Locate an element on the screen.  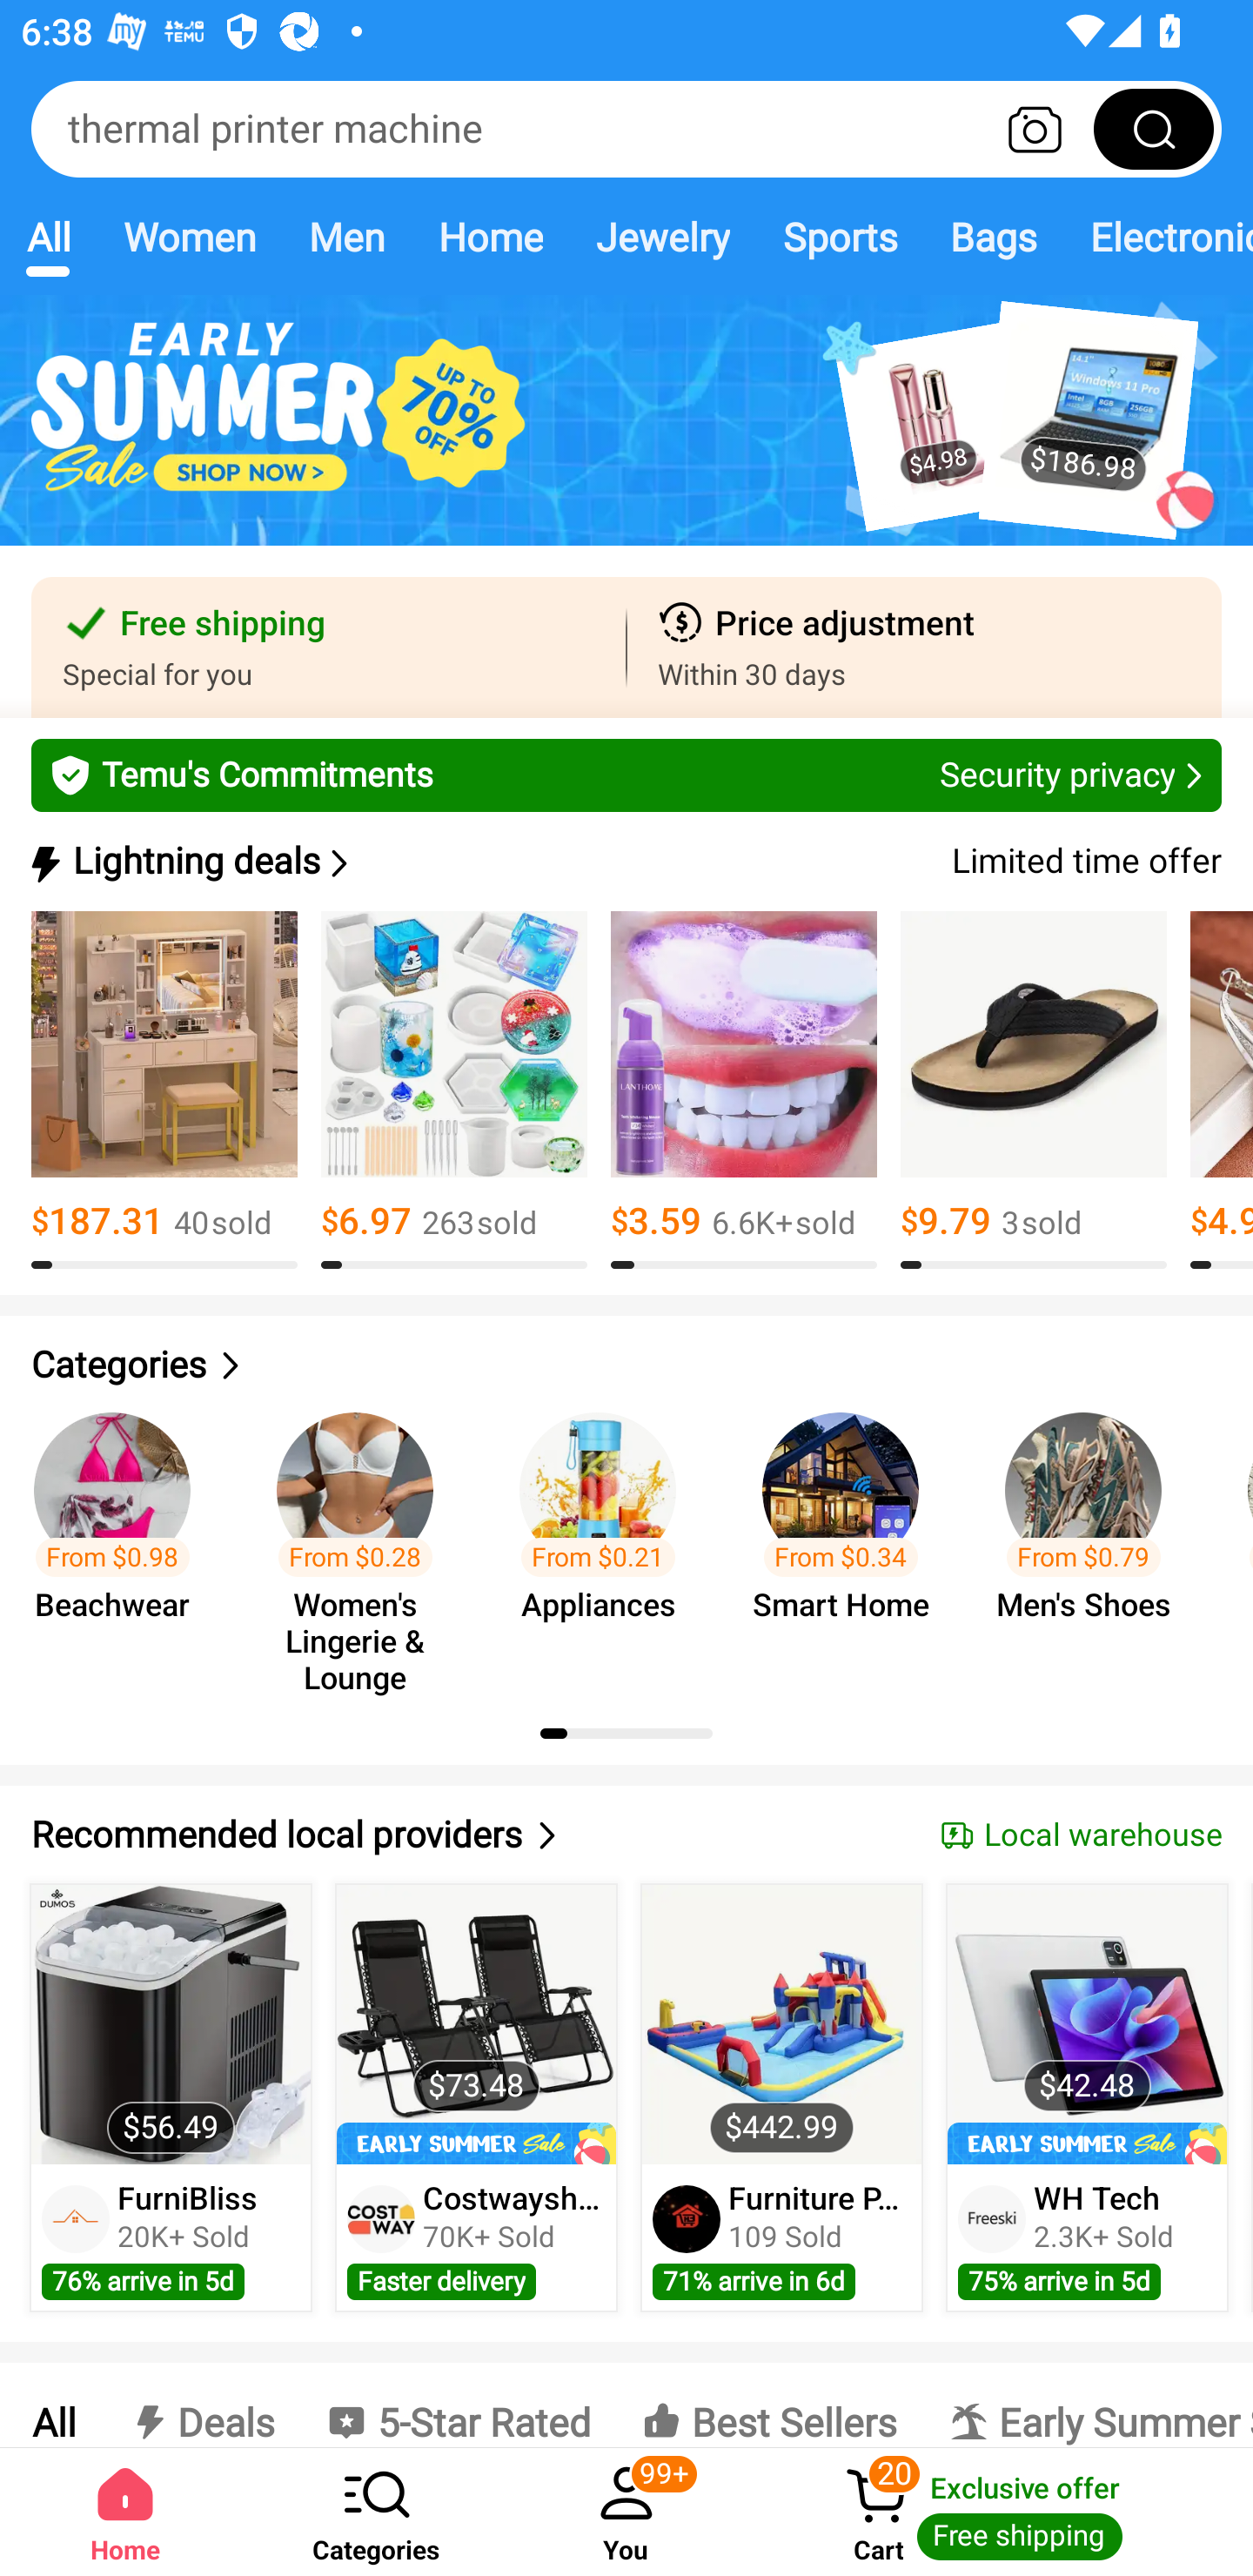
From $0.34 Smart Home is located at coordinates (849, 1539).